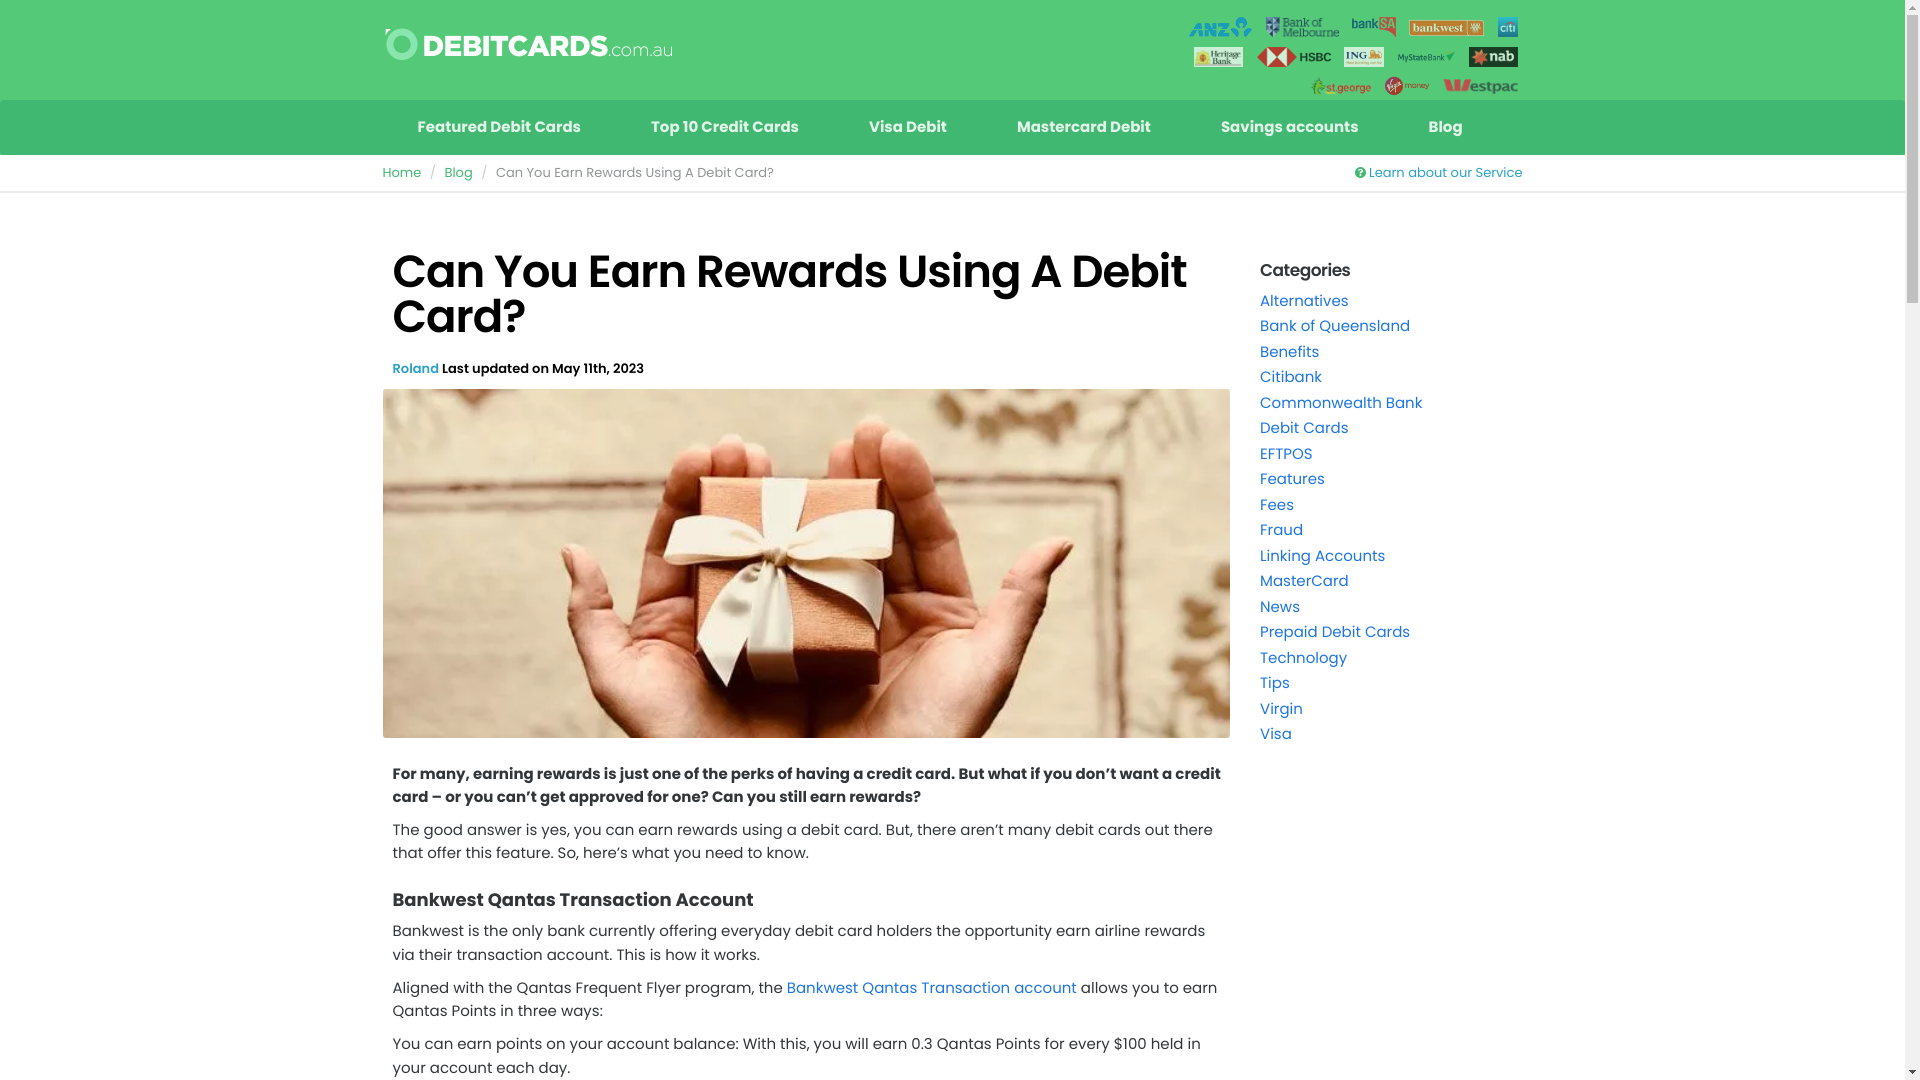  Describe the element at coordinates (1304, 582) in the screenshot. I see `MasterCard` at that location.